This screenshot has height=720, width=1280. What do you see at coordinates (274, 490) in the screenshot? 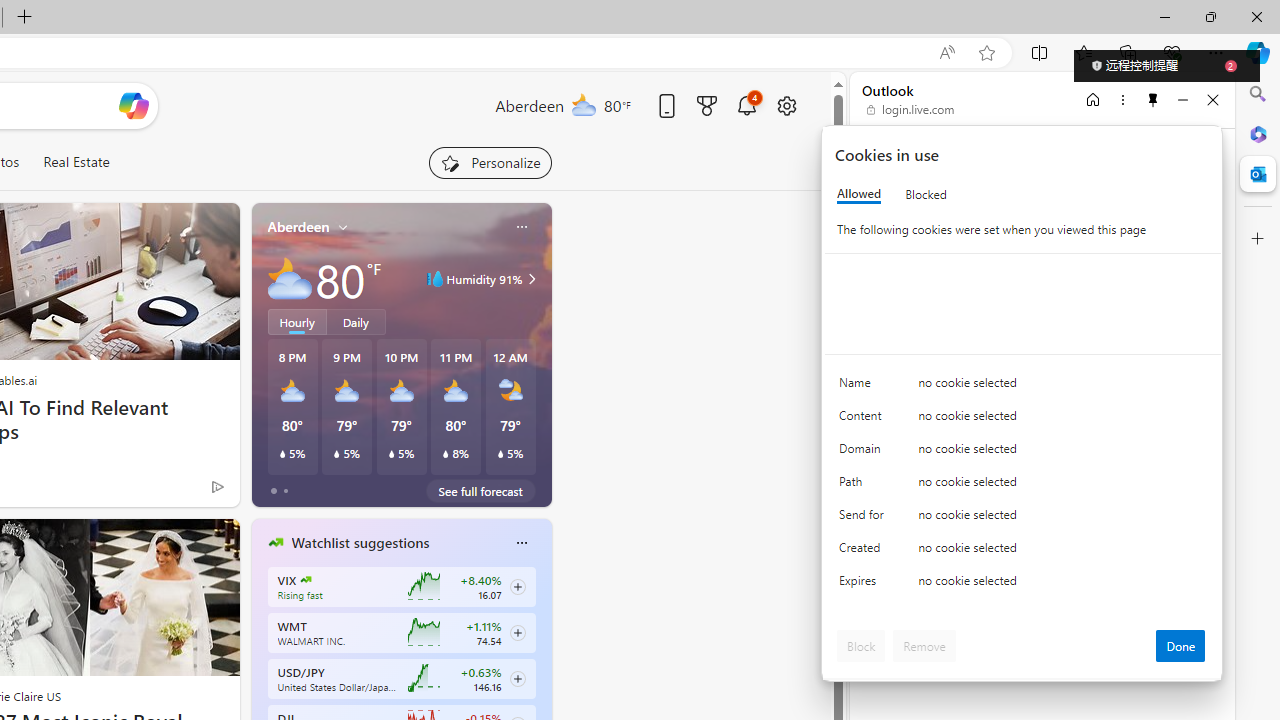
I see `tab-0` at bounding box center [274, 490].